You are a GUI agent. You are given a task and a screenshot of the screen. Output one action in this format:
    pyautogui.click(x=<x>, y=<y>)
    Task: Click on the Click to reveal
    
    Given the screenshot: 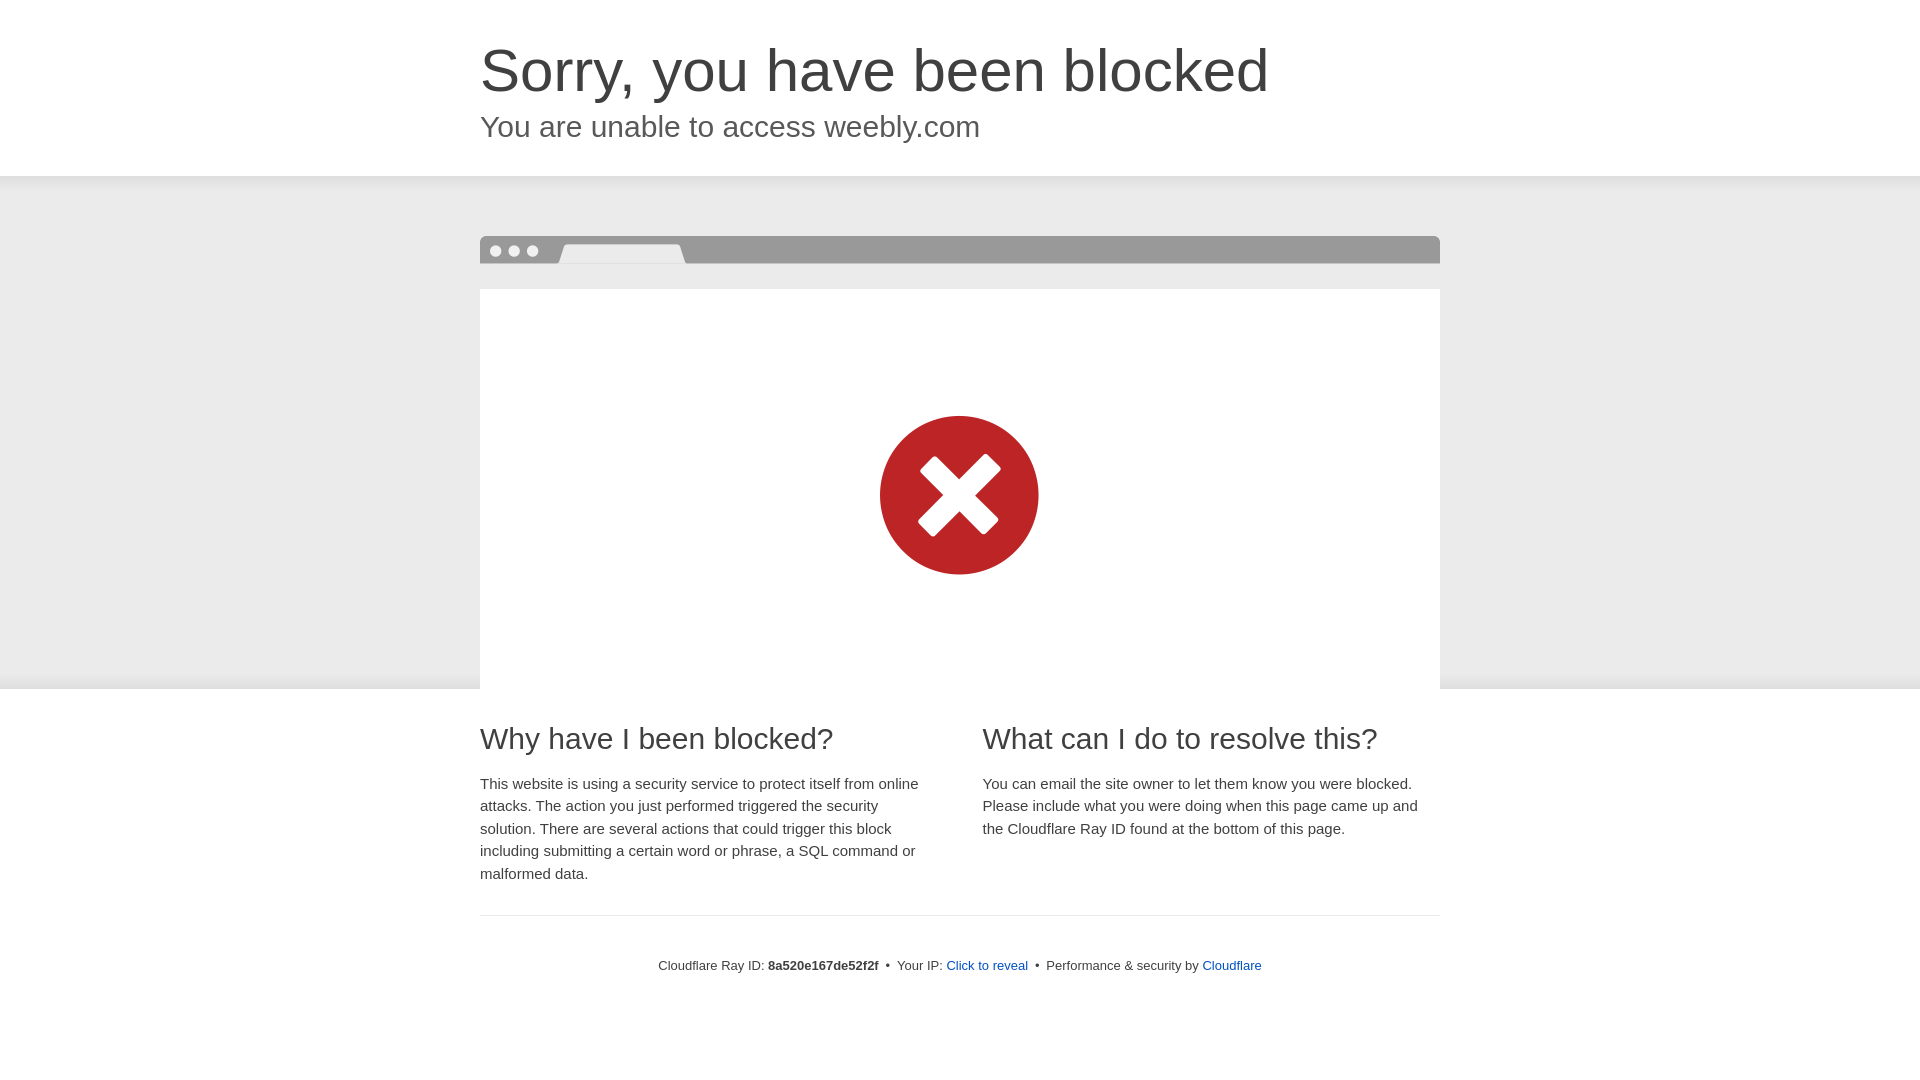 What is the action you would take?
    pyautogui.click(x=986, y=966)
    